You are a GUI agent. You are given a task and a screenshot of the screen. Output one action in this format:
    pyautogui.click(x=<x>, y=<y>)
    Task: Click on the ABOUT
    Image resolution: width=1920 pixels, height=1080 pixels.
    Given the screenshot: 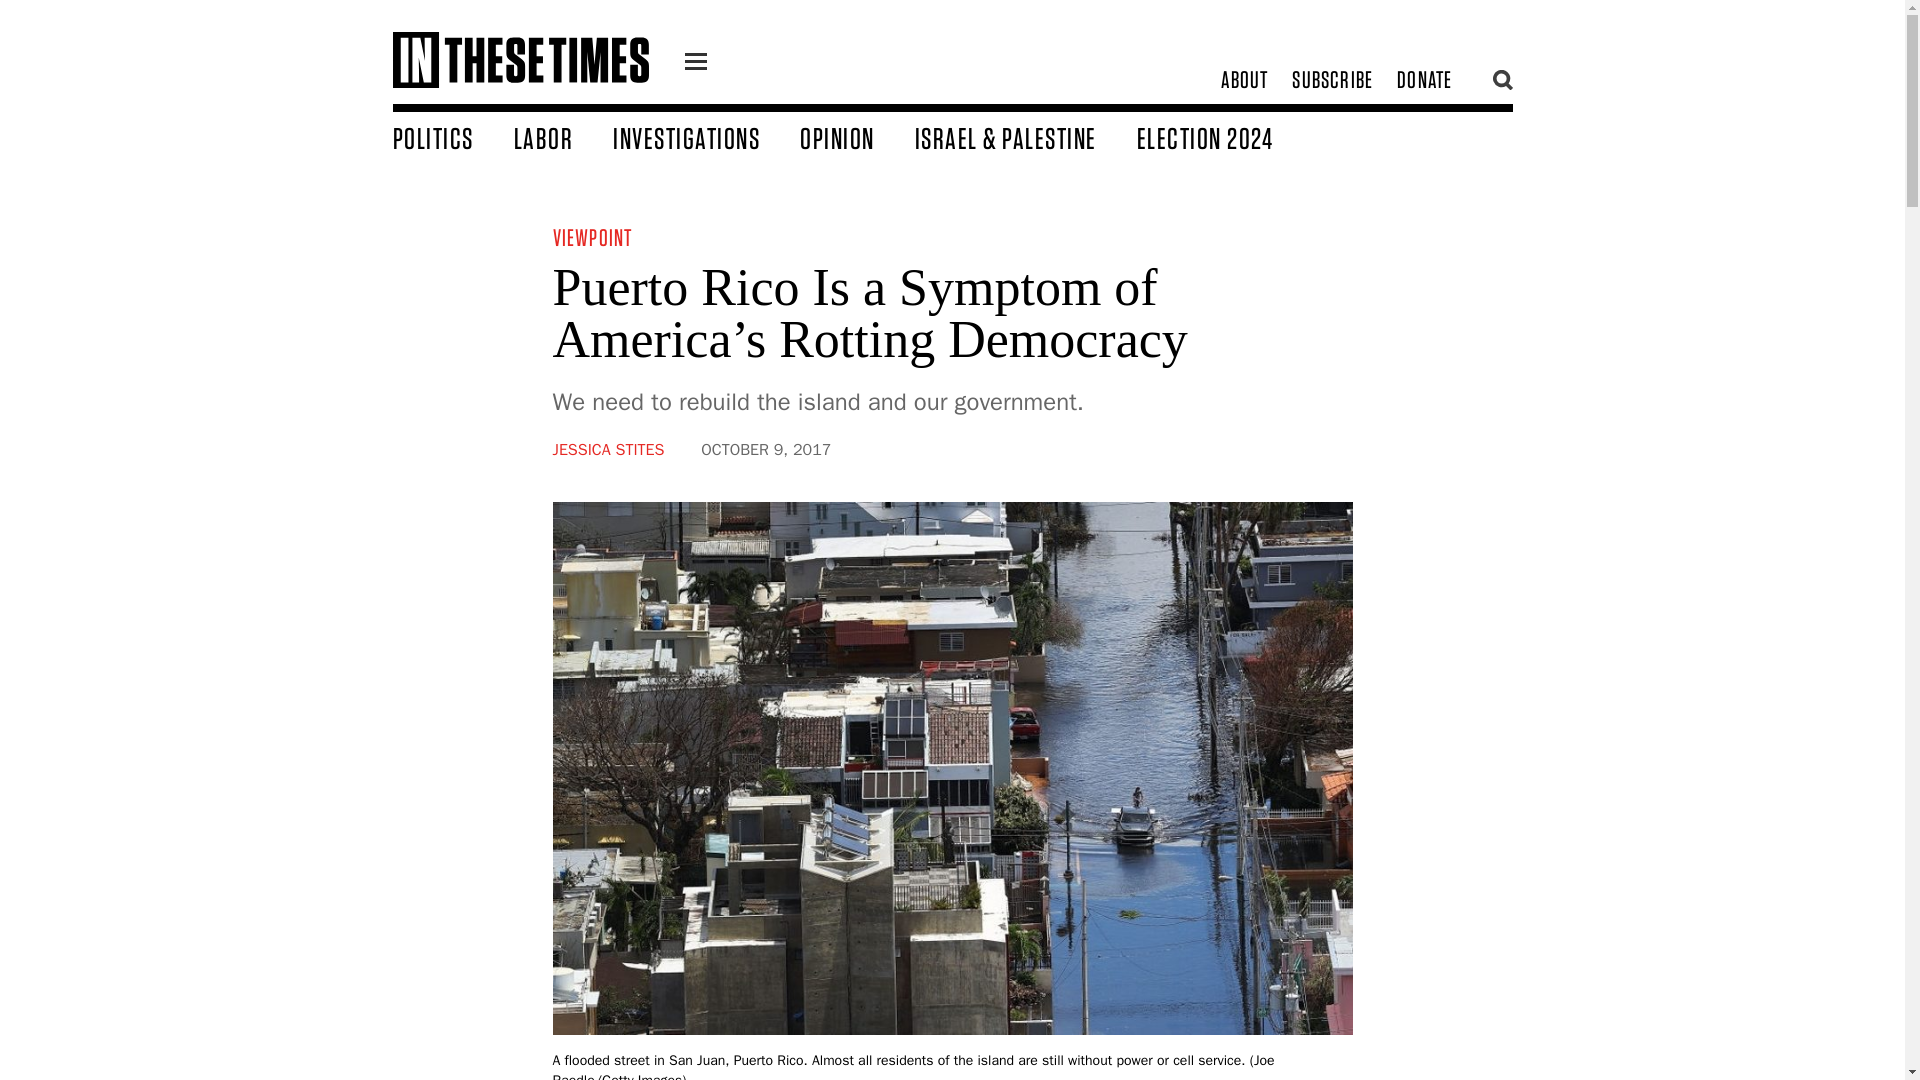 What is the action you would take?
    pyautogui.click(x=1244, y=80)
    